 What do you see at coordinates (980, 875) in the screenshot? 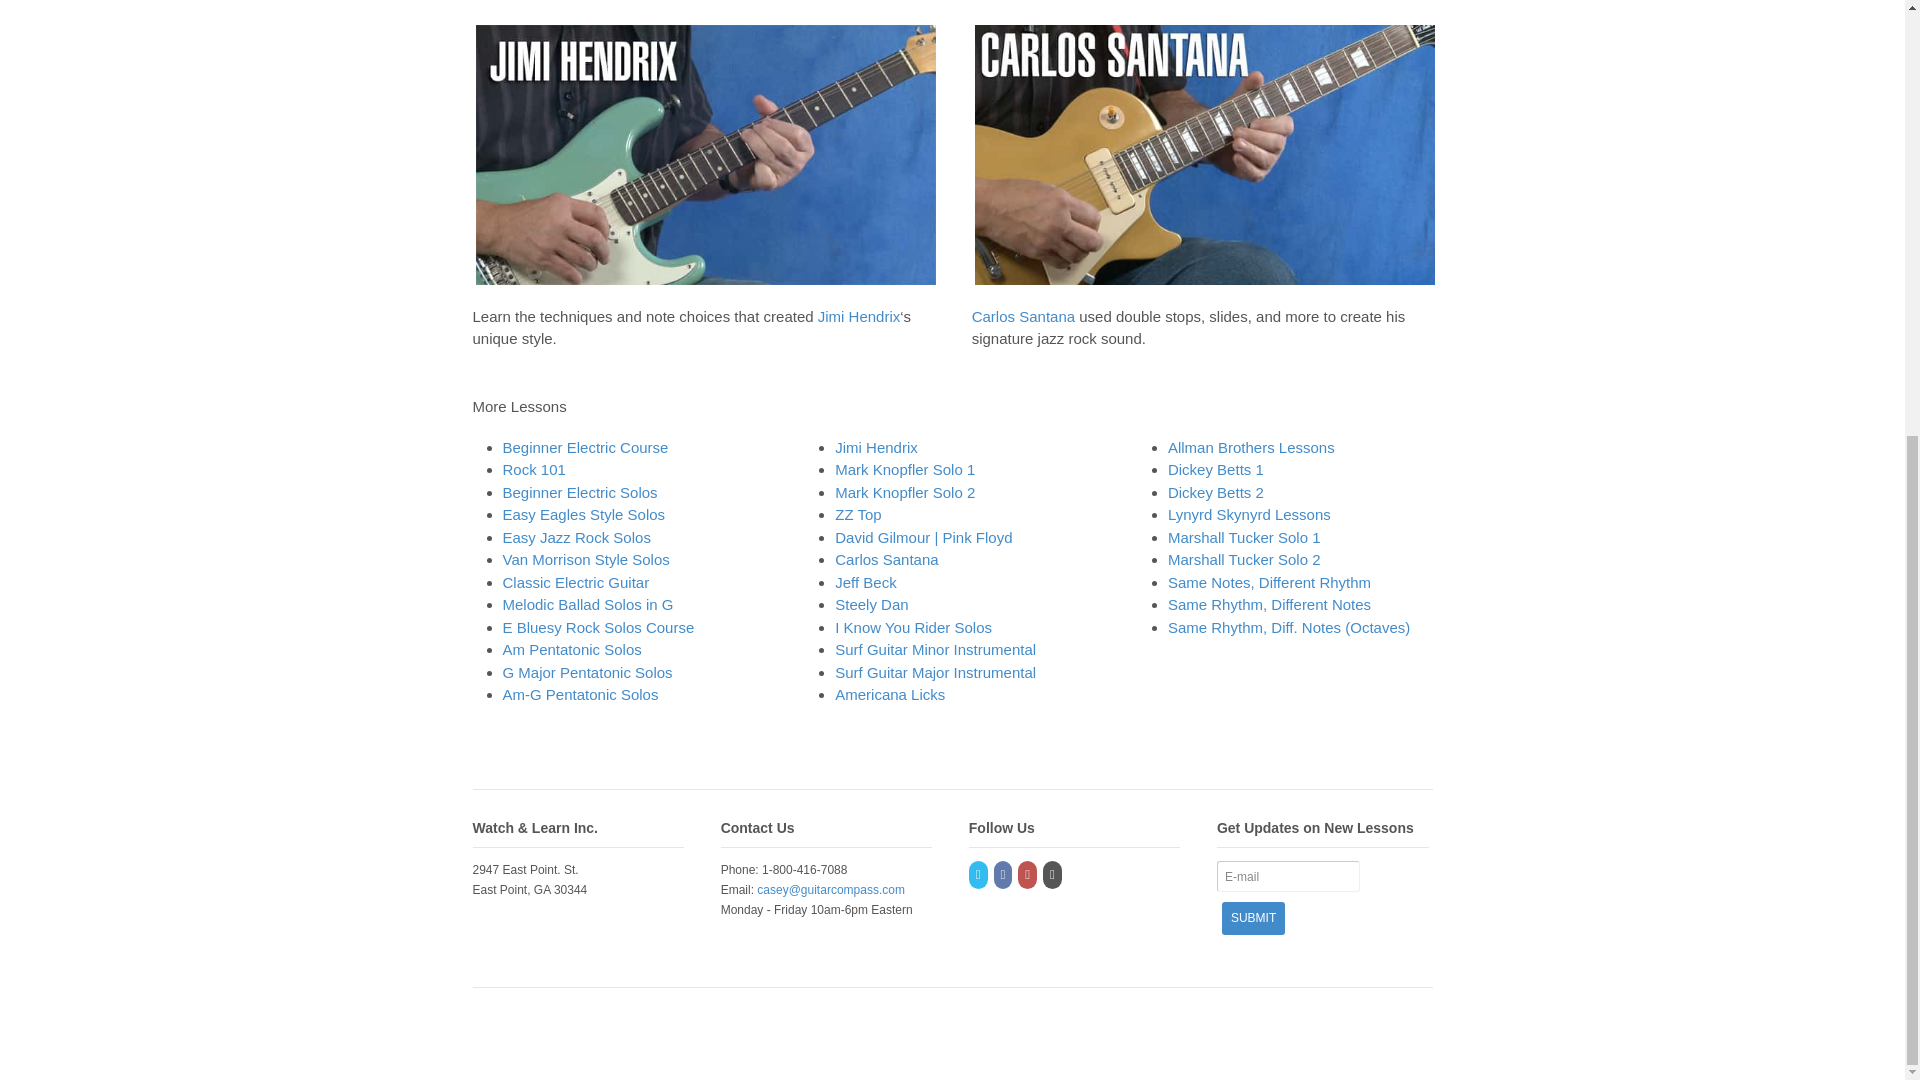
I see `Twitter` at bounding box center [980, 875].